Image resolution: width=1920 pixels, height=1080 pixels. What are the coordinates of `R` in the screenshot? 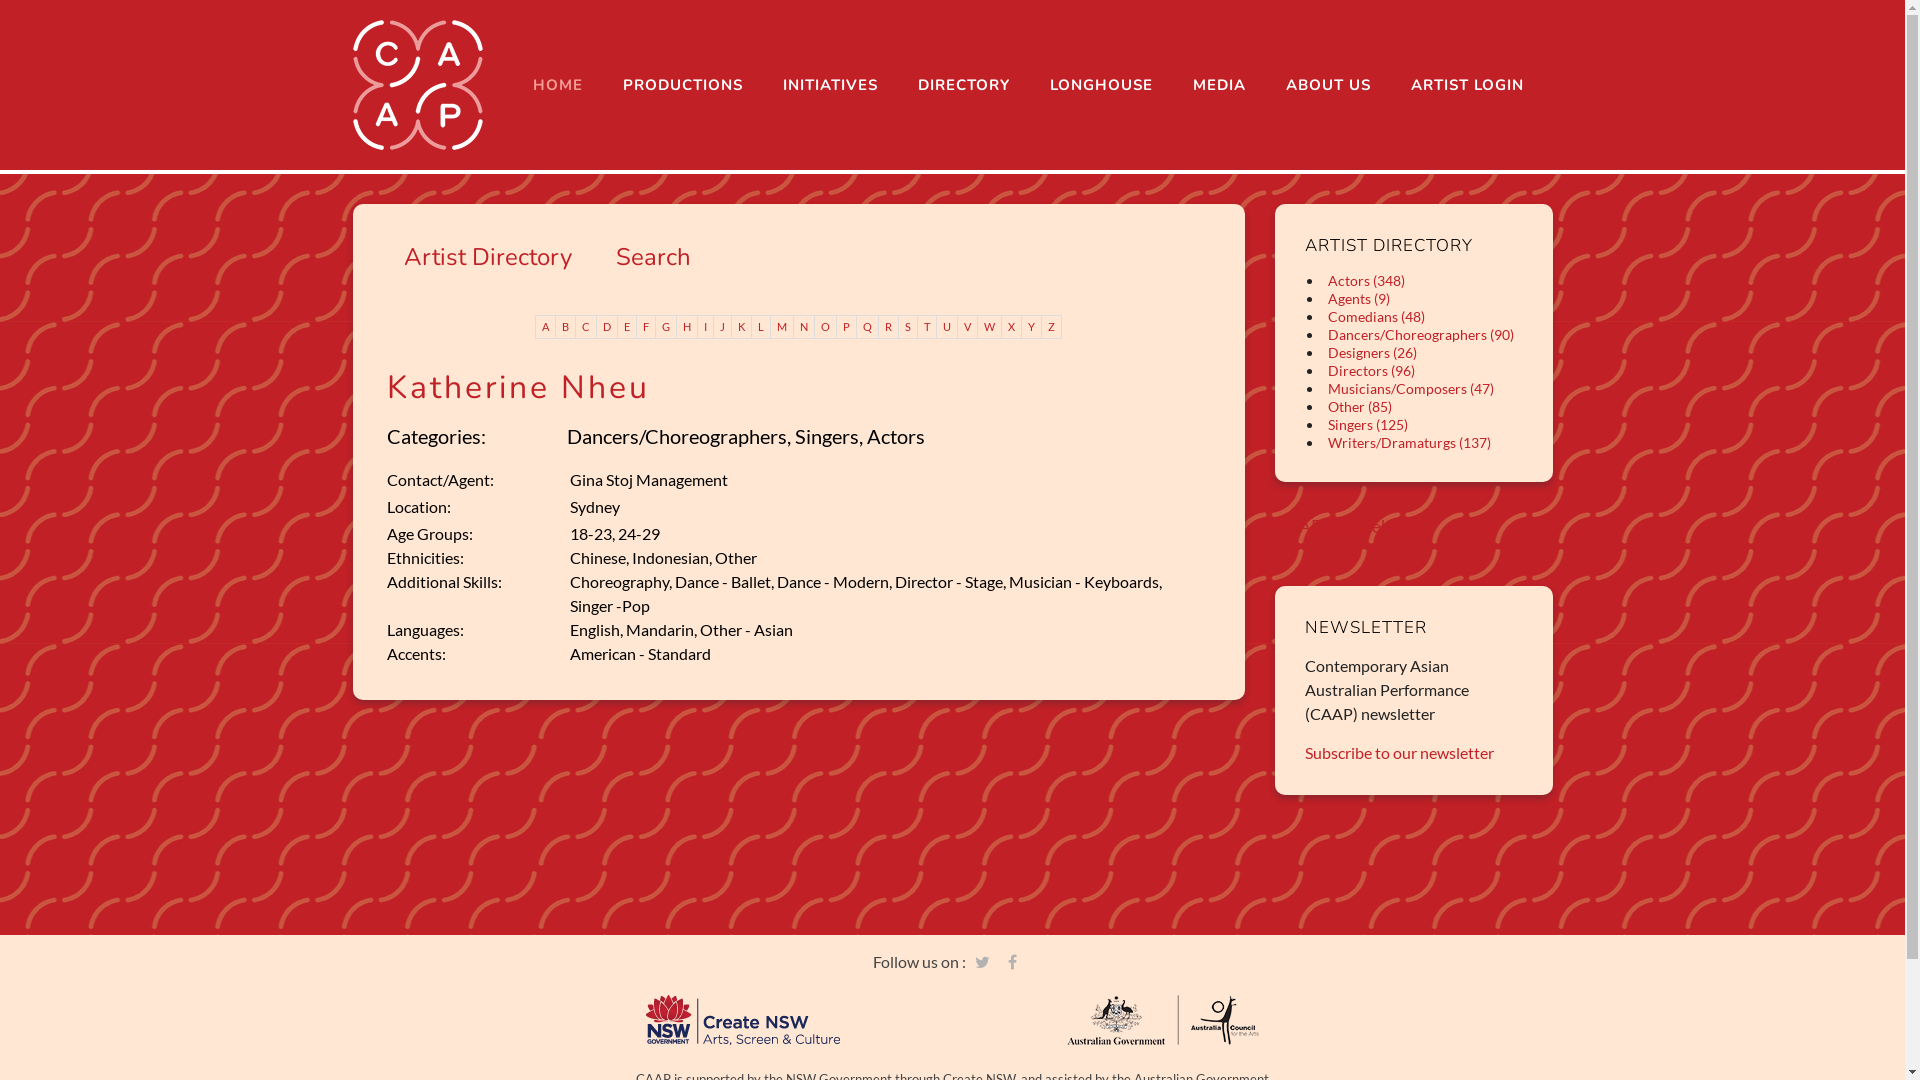 It's located at (889, 327).